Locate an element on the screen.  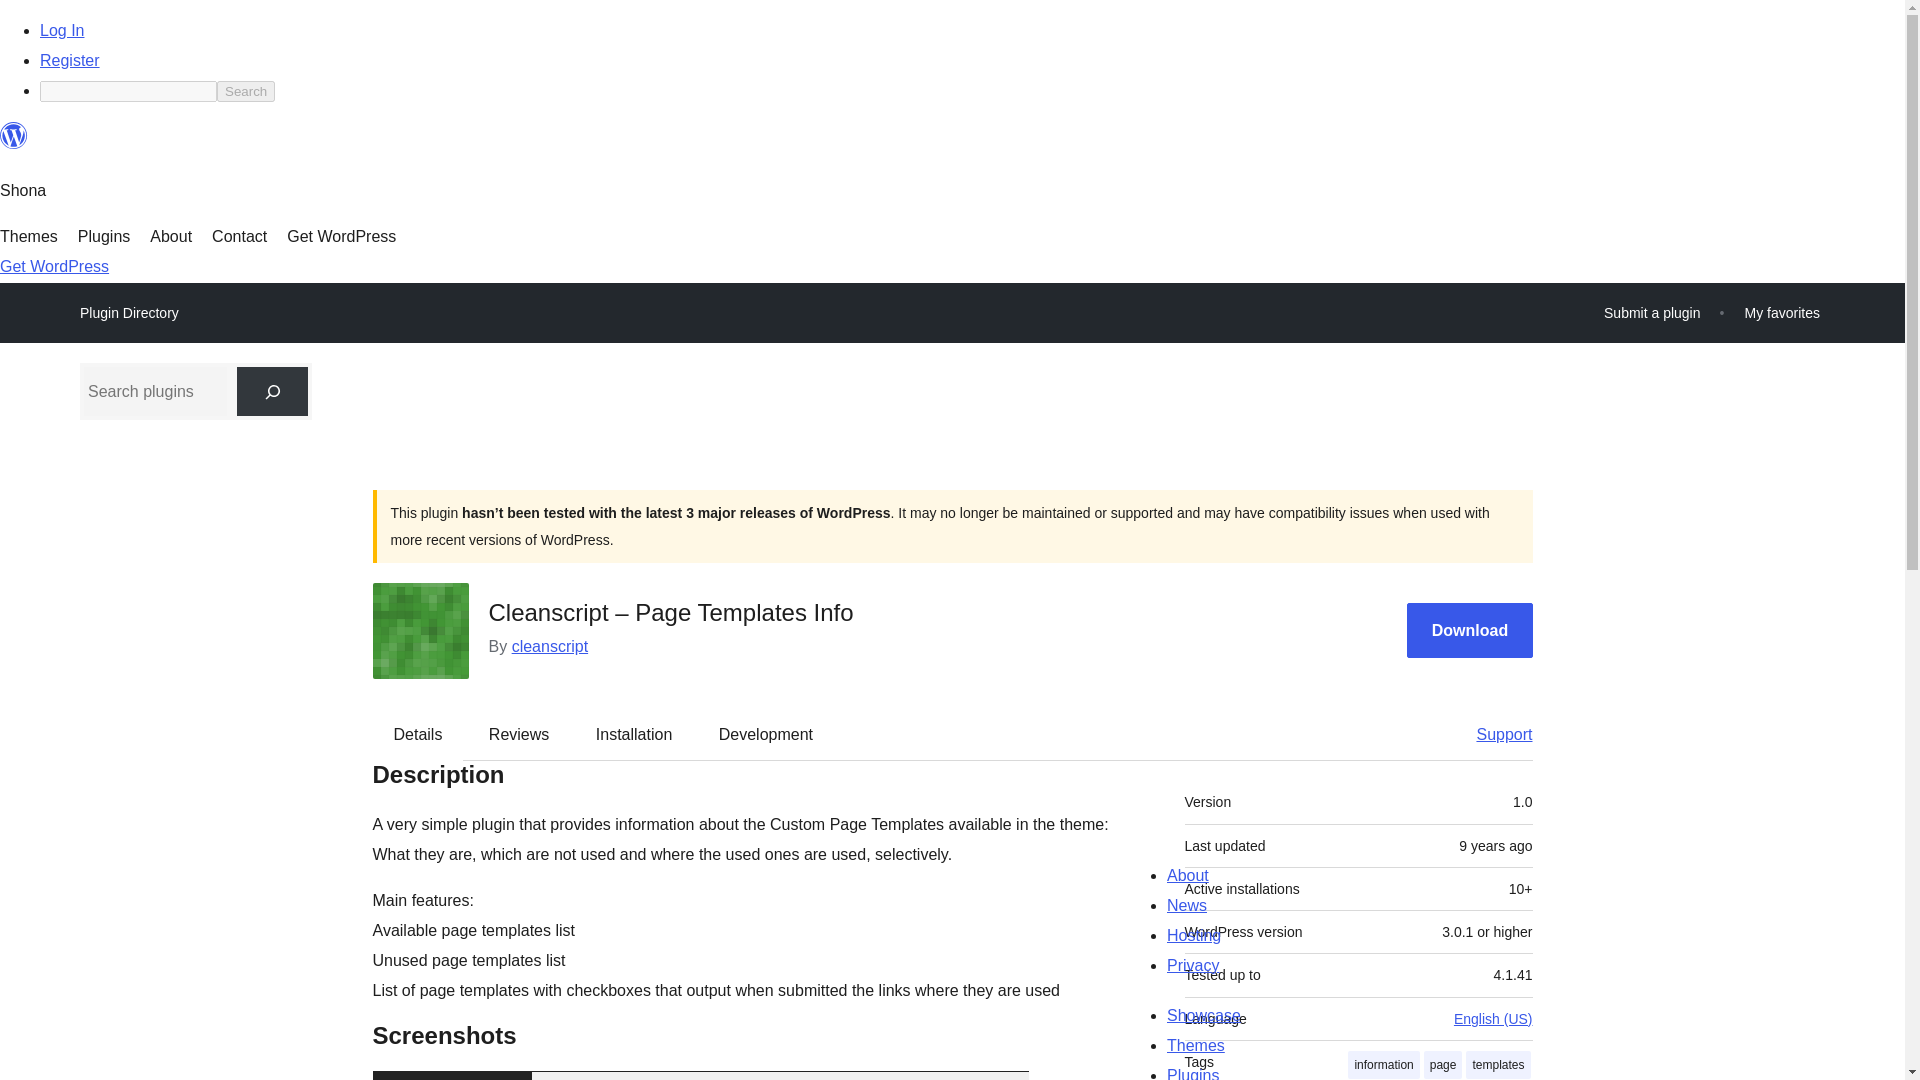
WordPress.org is located at coordinates (14, 144).